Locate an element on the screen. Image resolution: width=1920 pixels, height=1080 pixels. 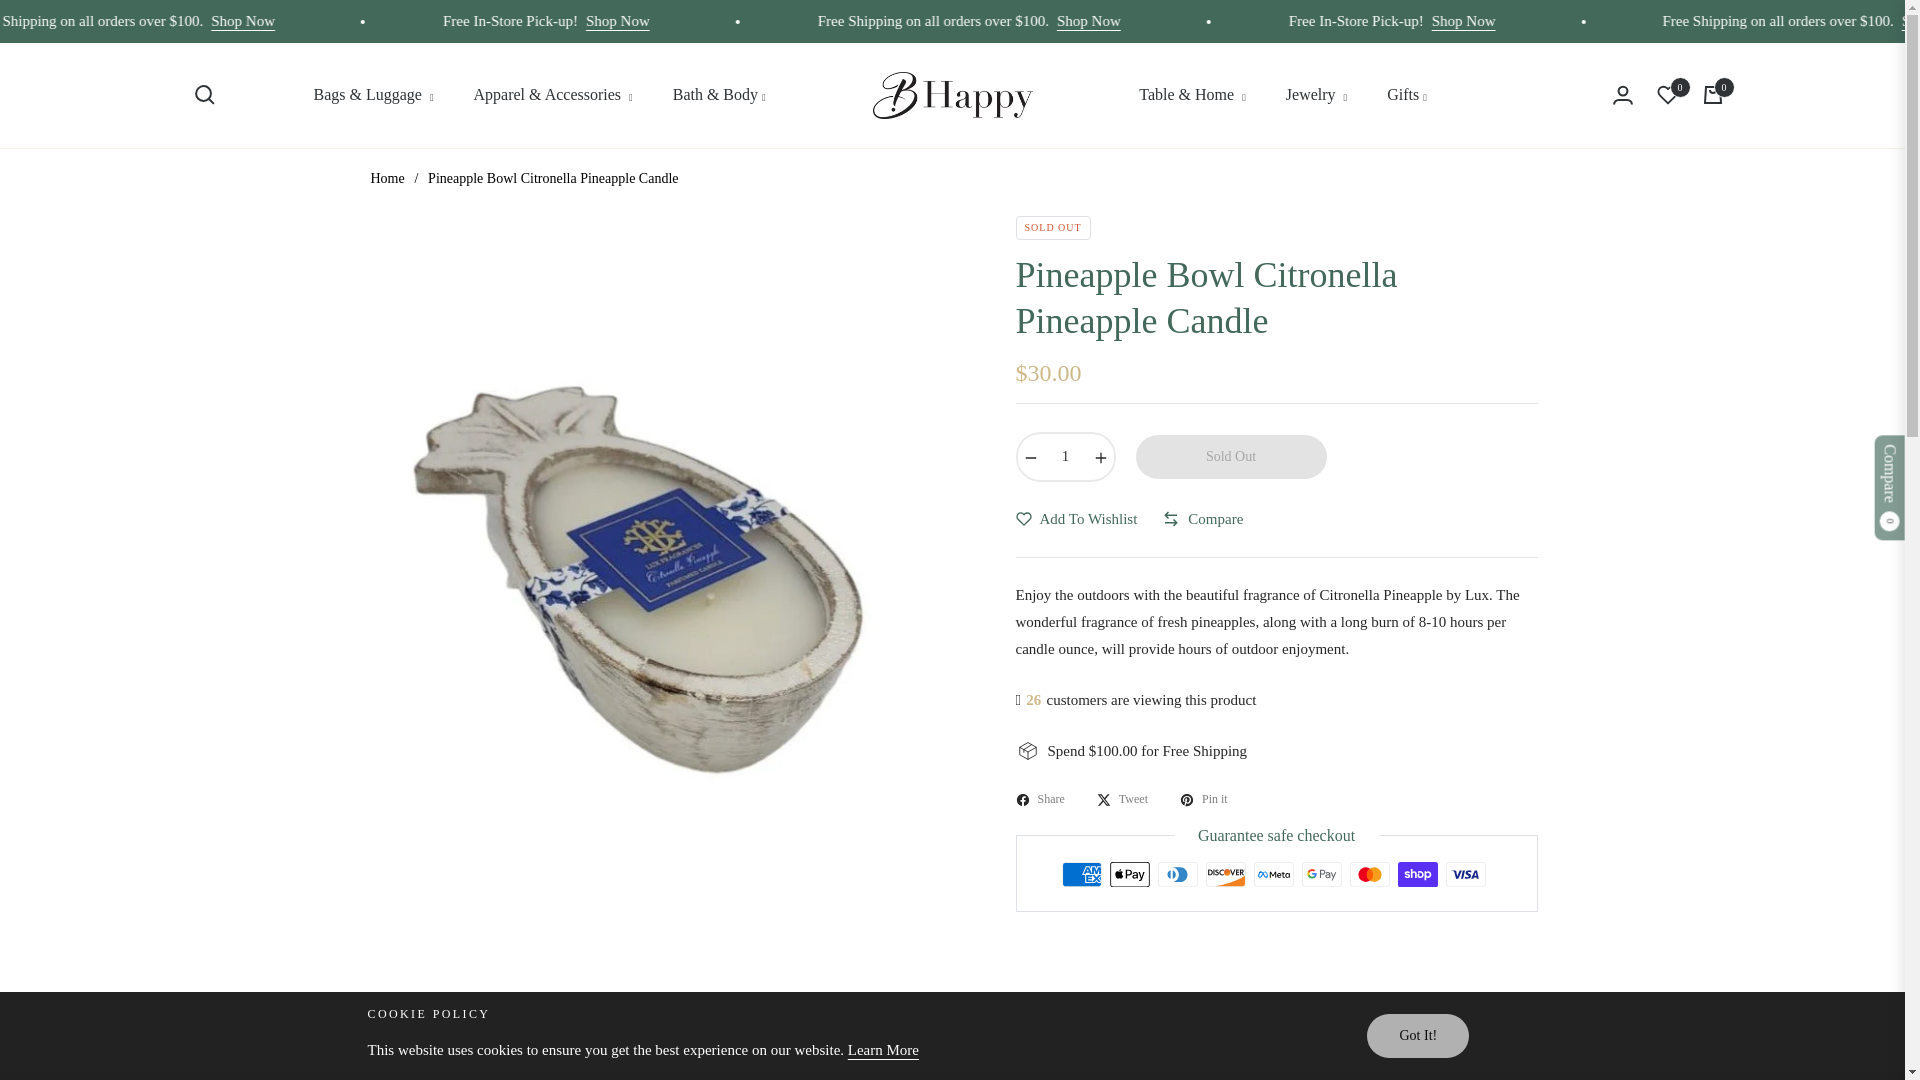
Meta Pay is located at coordinates (1274, 874).